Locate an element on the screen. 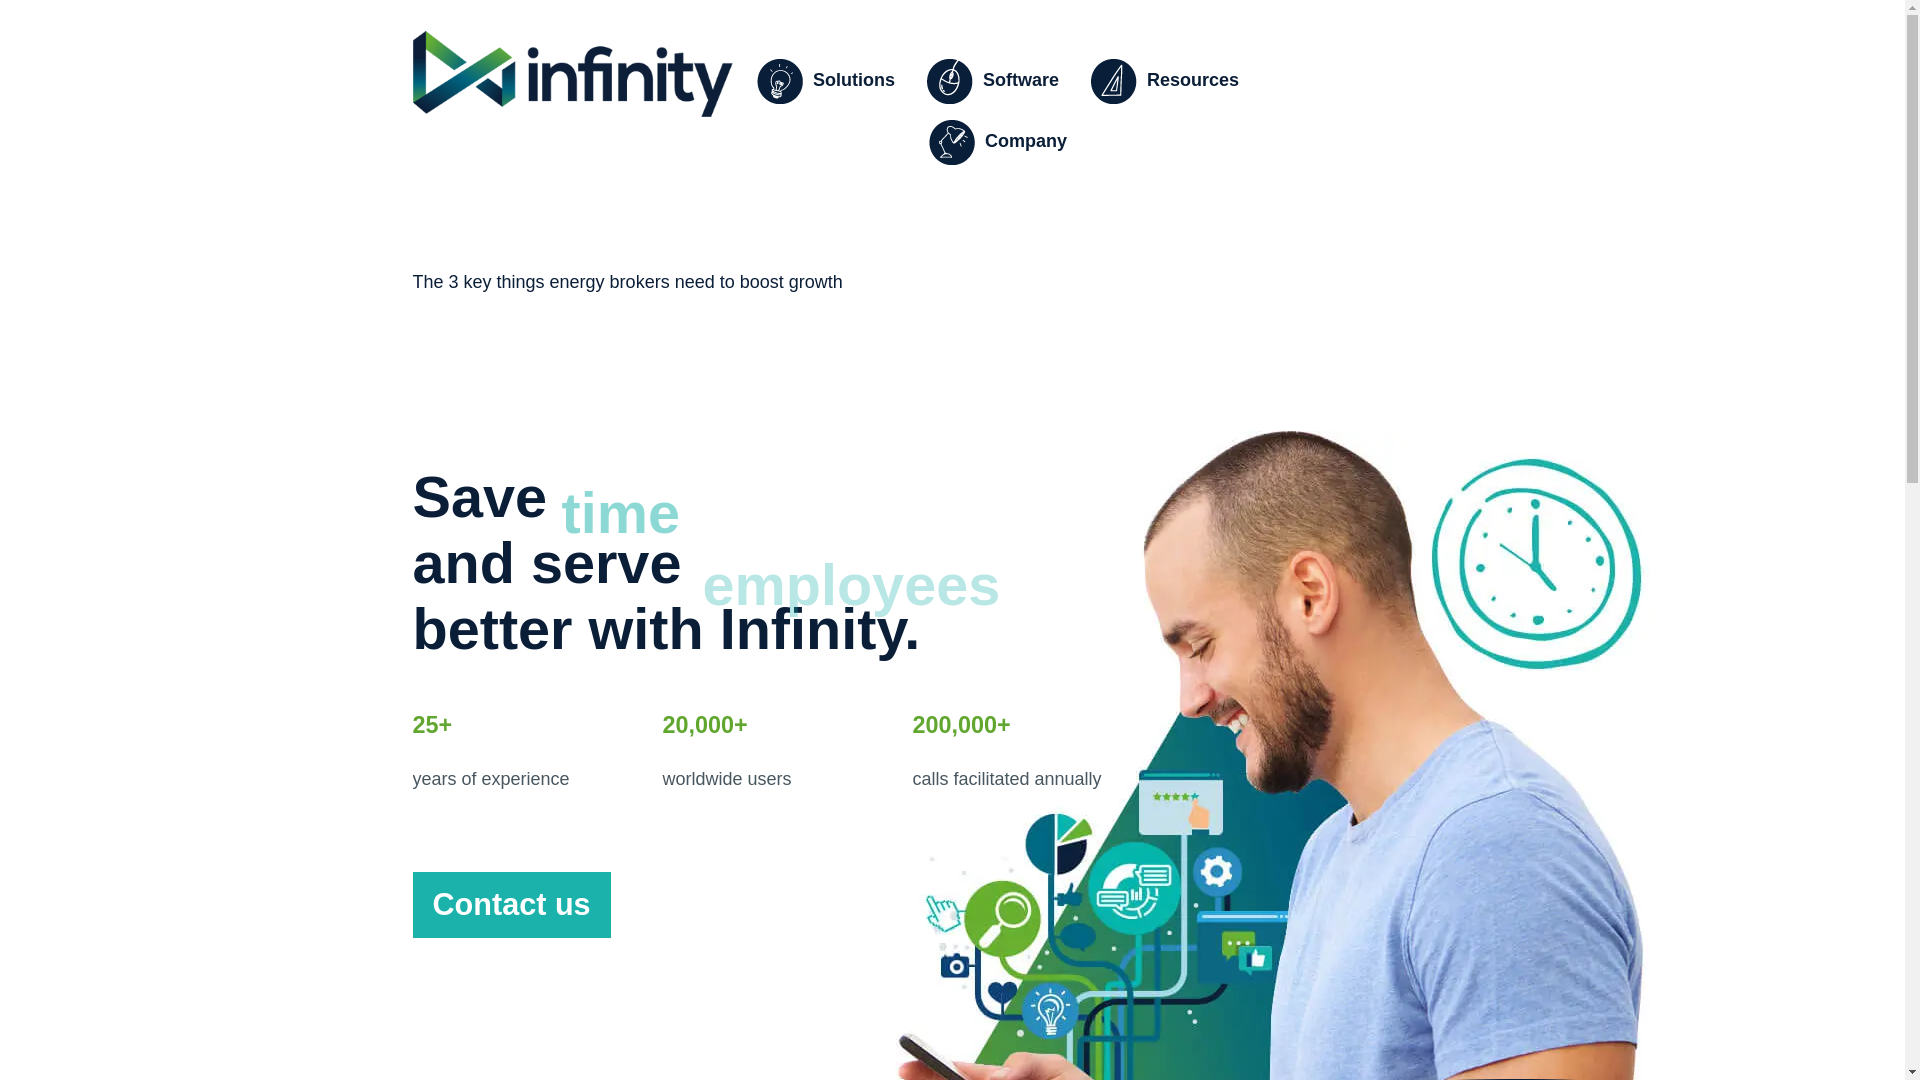 The image size is (1920, 1080). Solutions is located at coordinates (830, 82).